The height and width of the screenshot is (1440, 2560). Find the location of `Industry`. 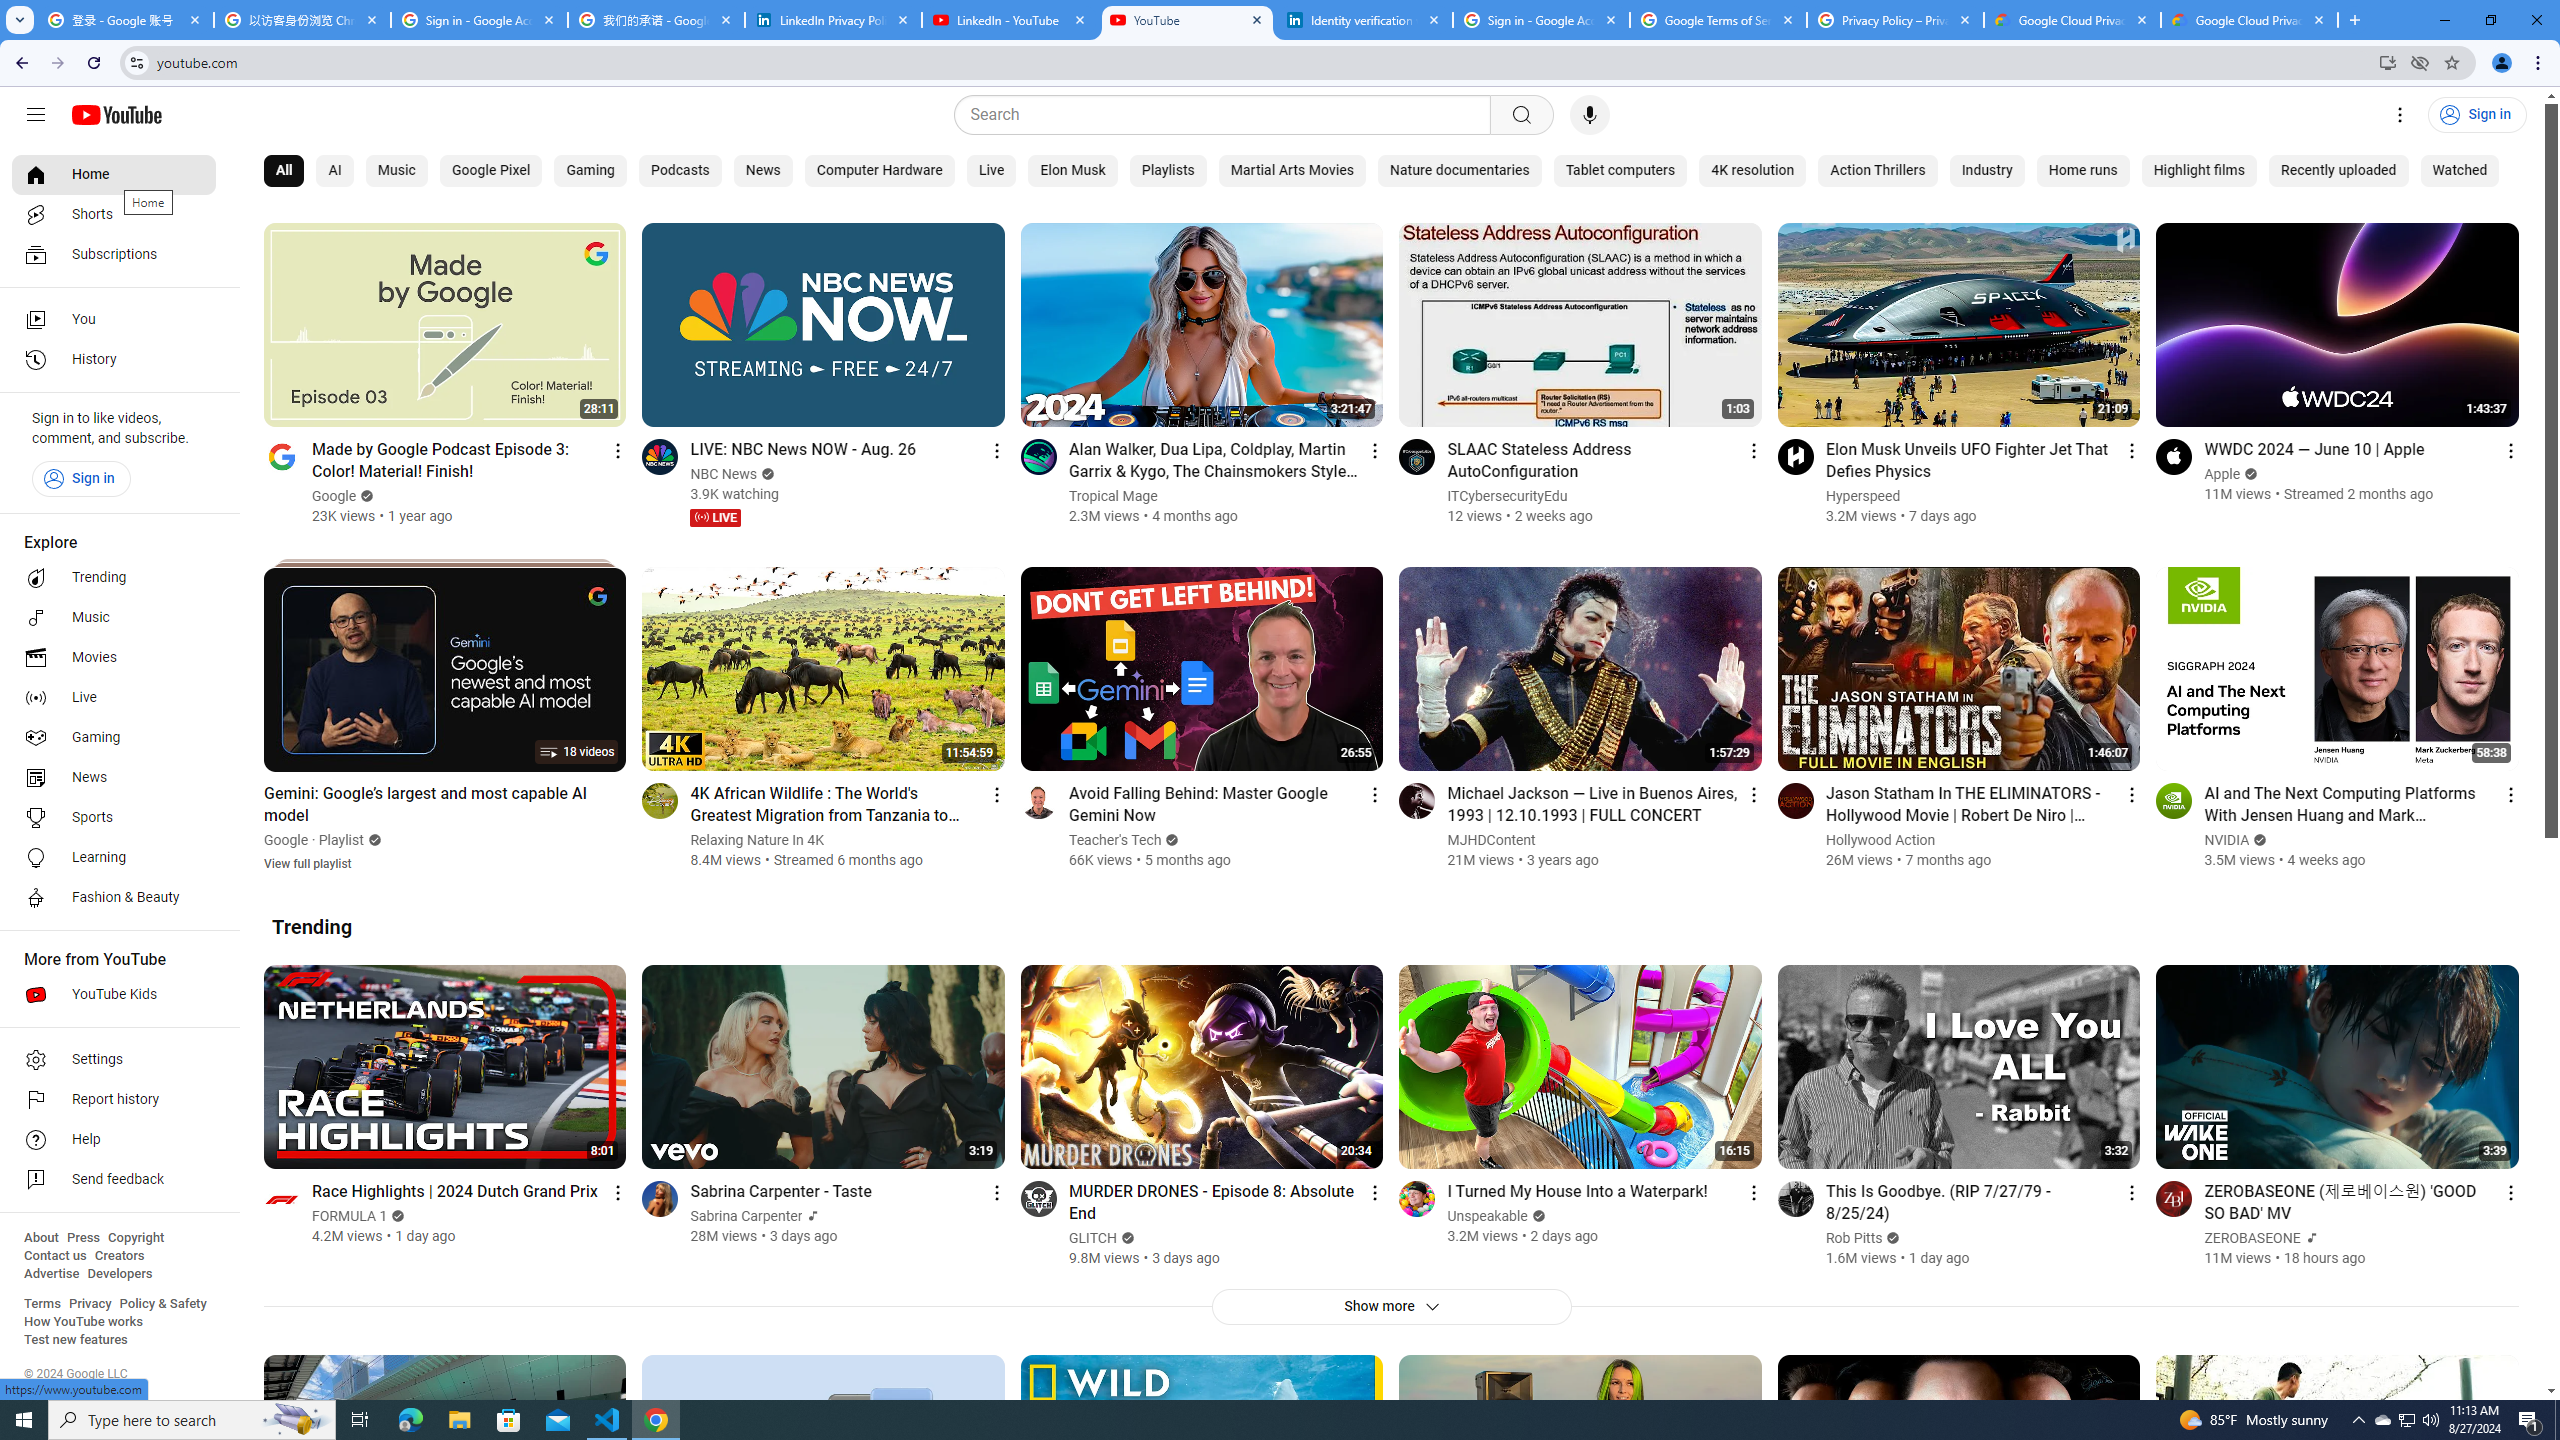

Industry is located at coordinates (1986, 171).